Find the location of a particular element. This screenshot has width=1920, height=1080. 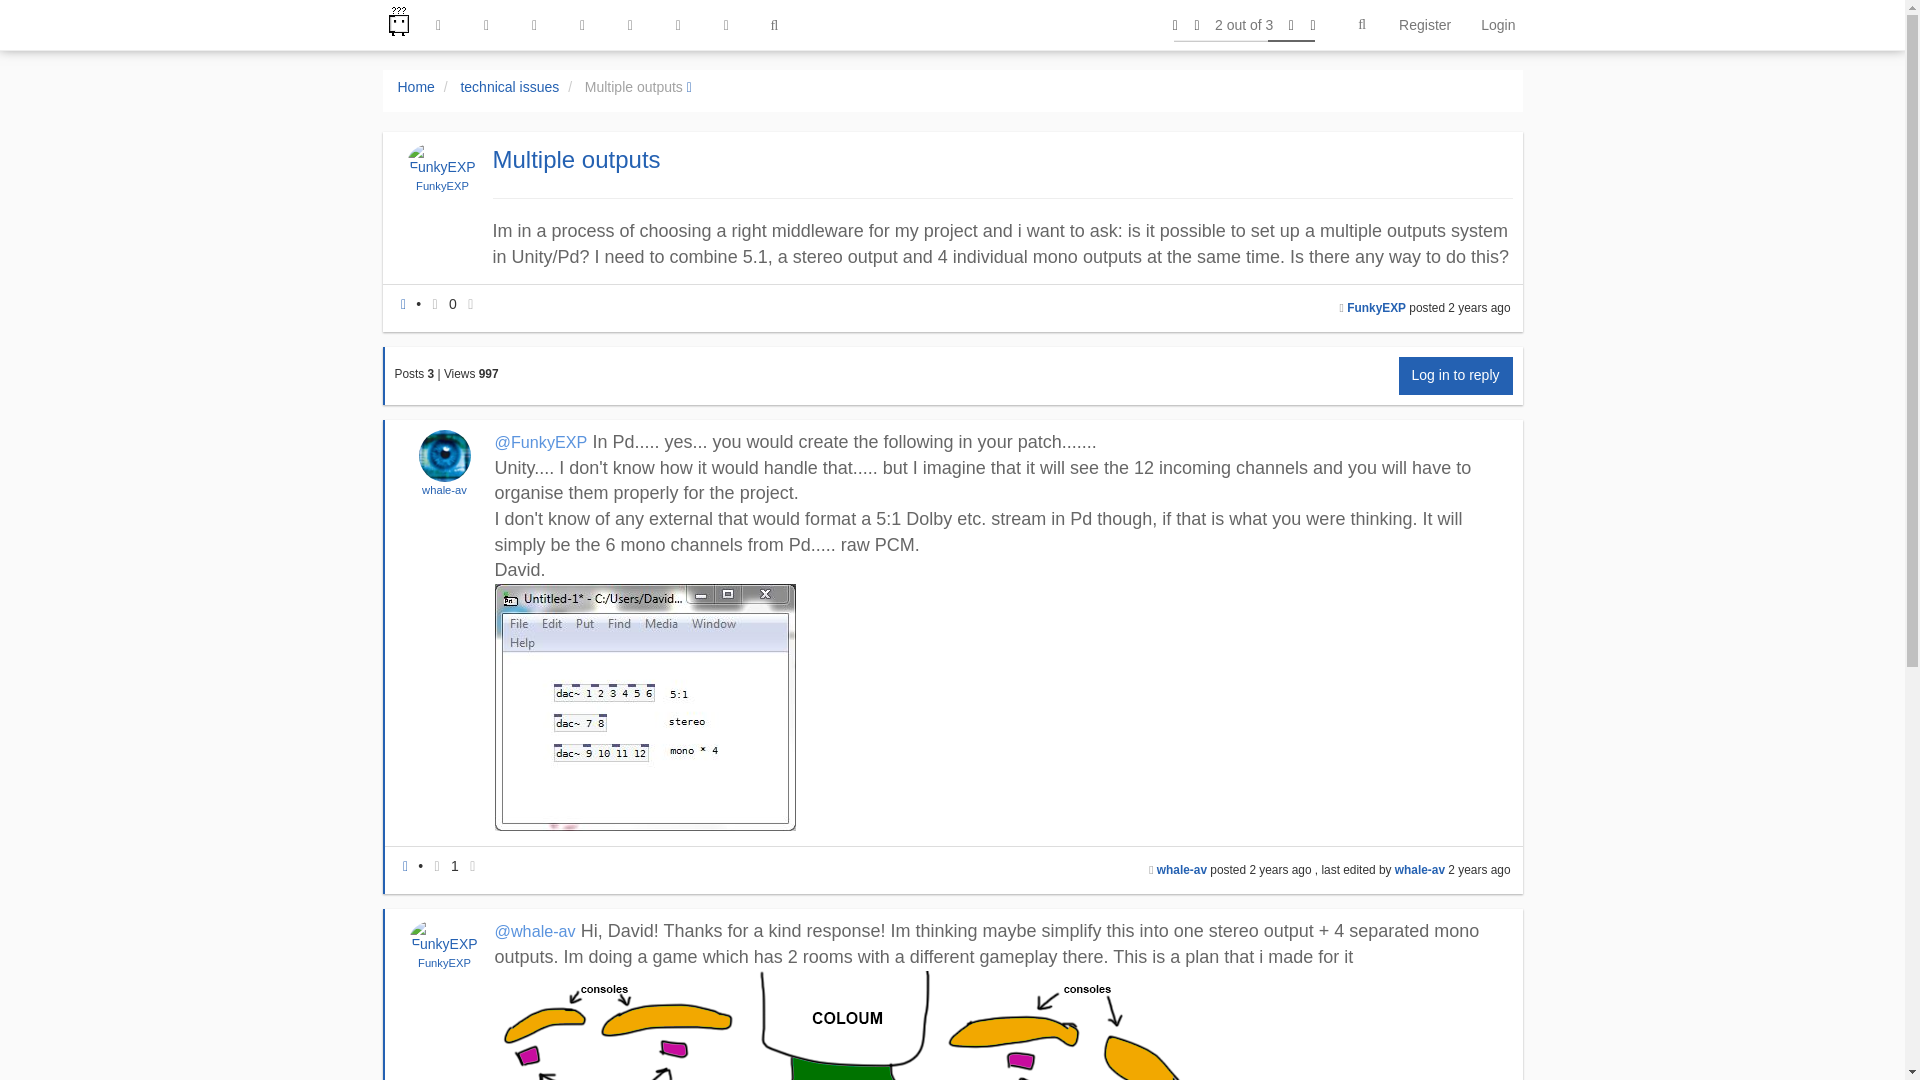

FunkyEXP is located at coordinates (1376, 308).